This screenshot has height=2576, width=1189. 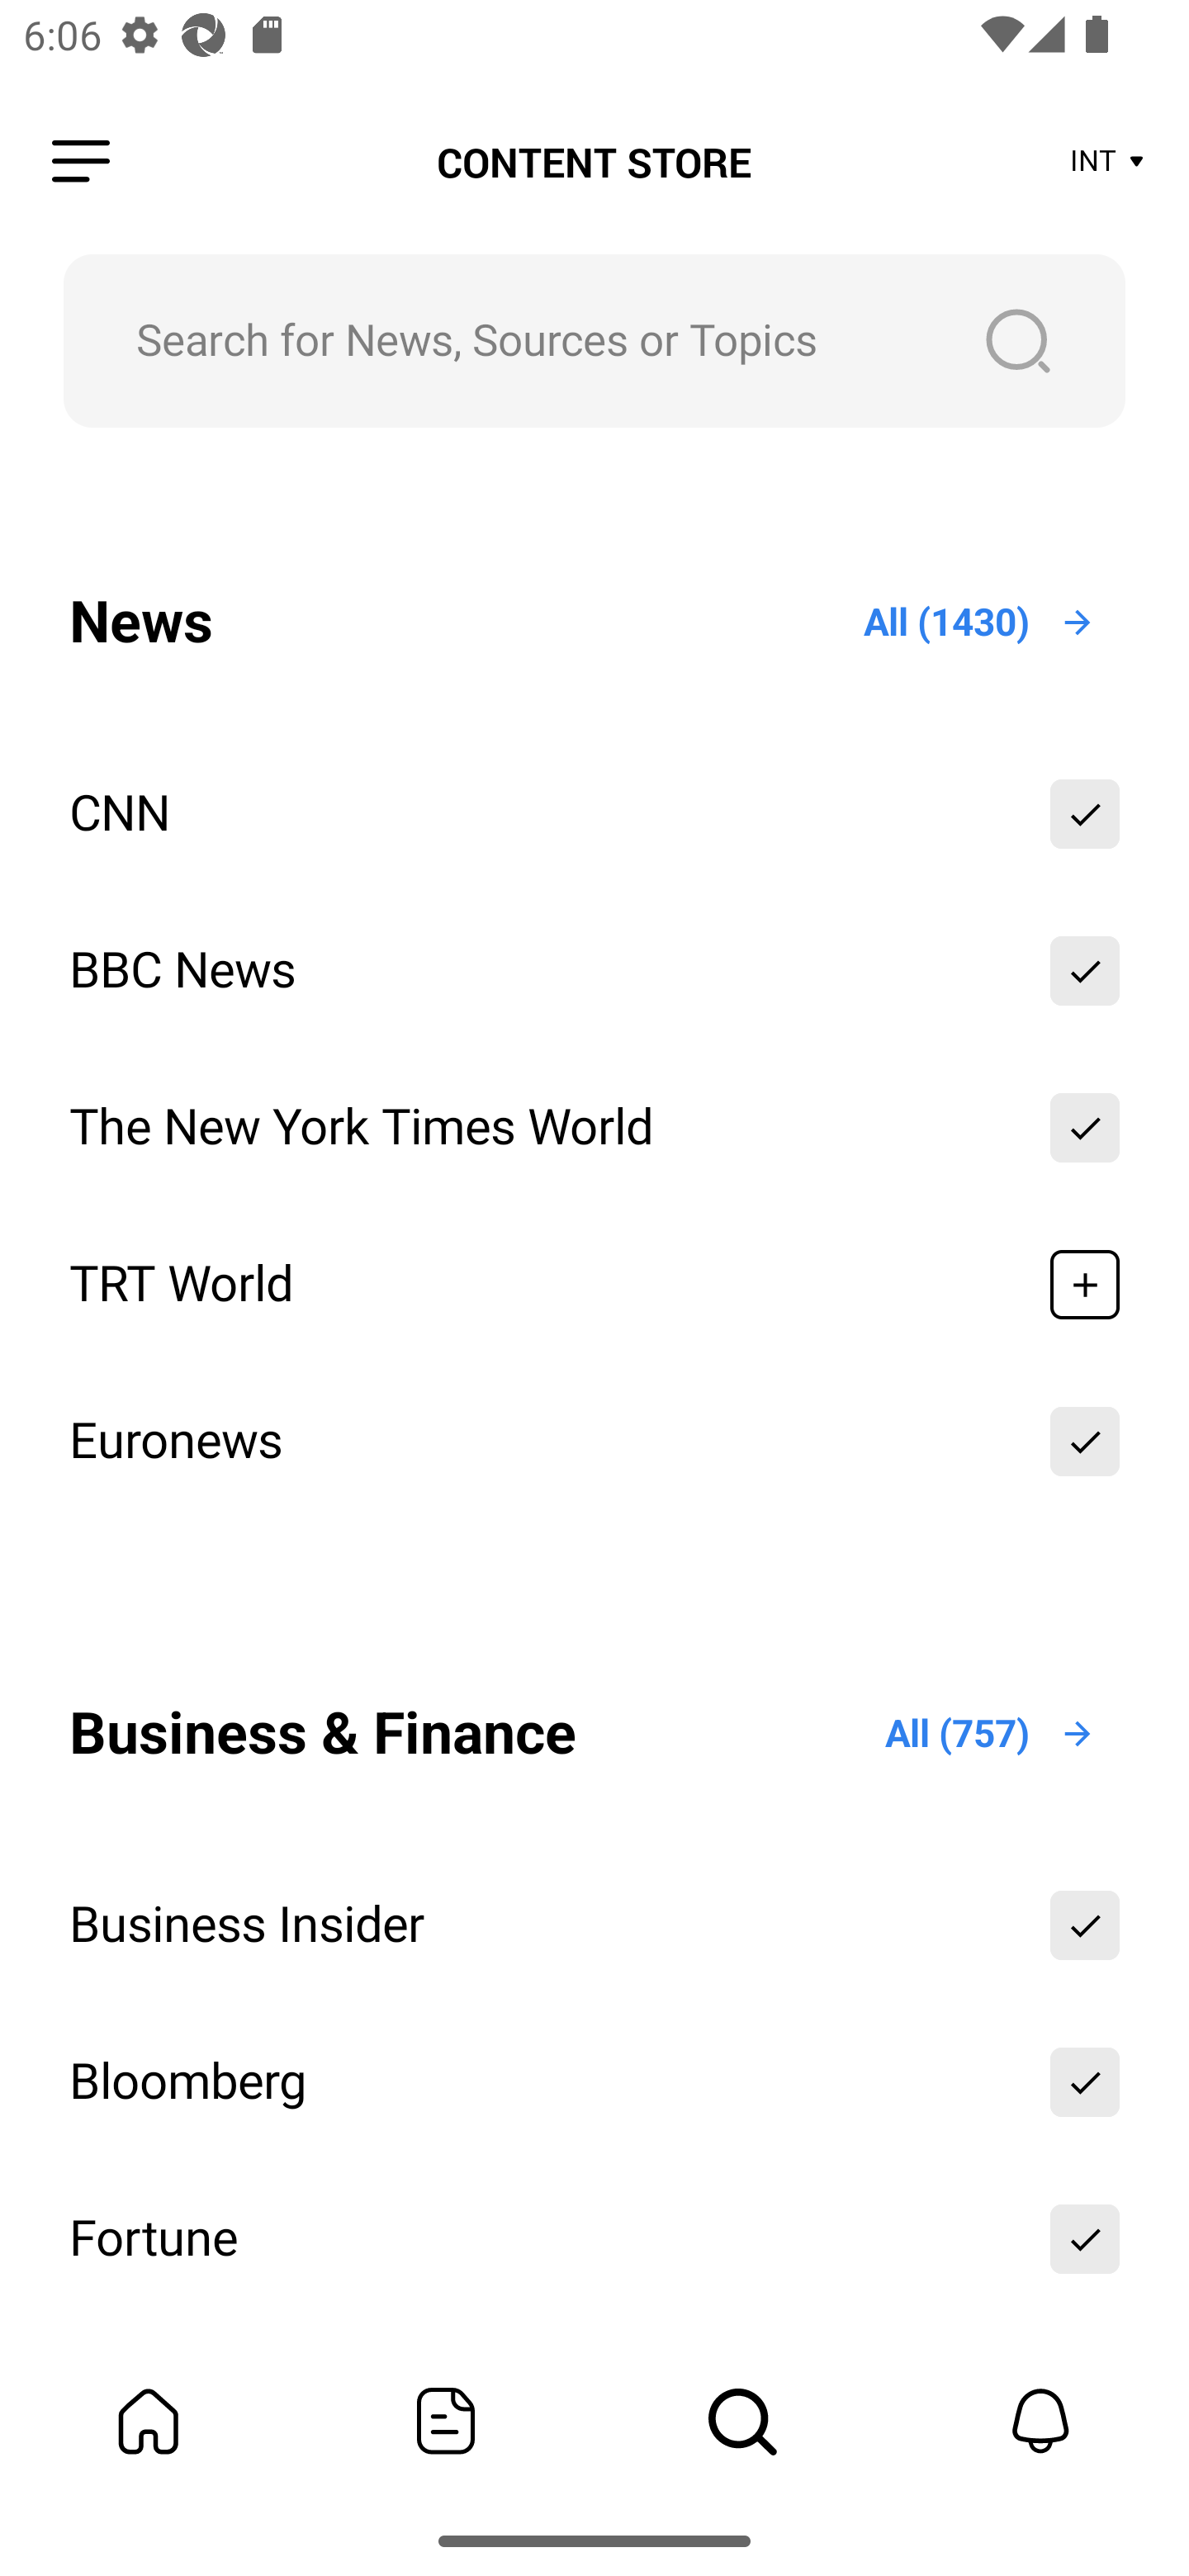 What do you see at coordinates (1085, 1285) in the screenshot?
I see `Add To My Bundle` at bounding box center [1085, 1285].